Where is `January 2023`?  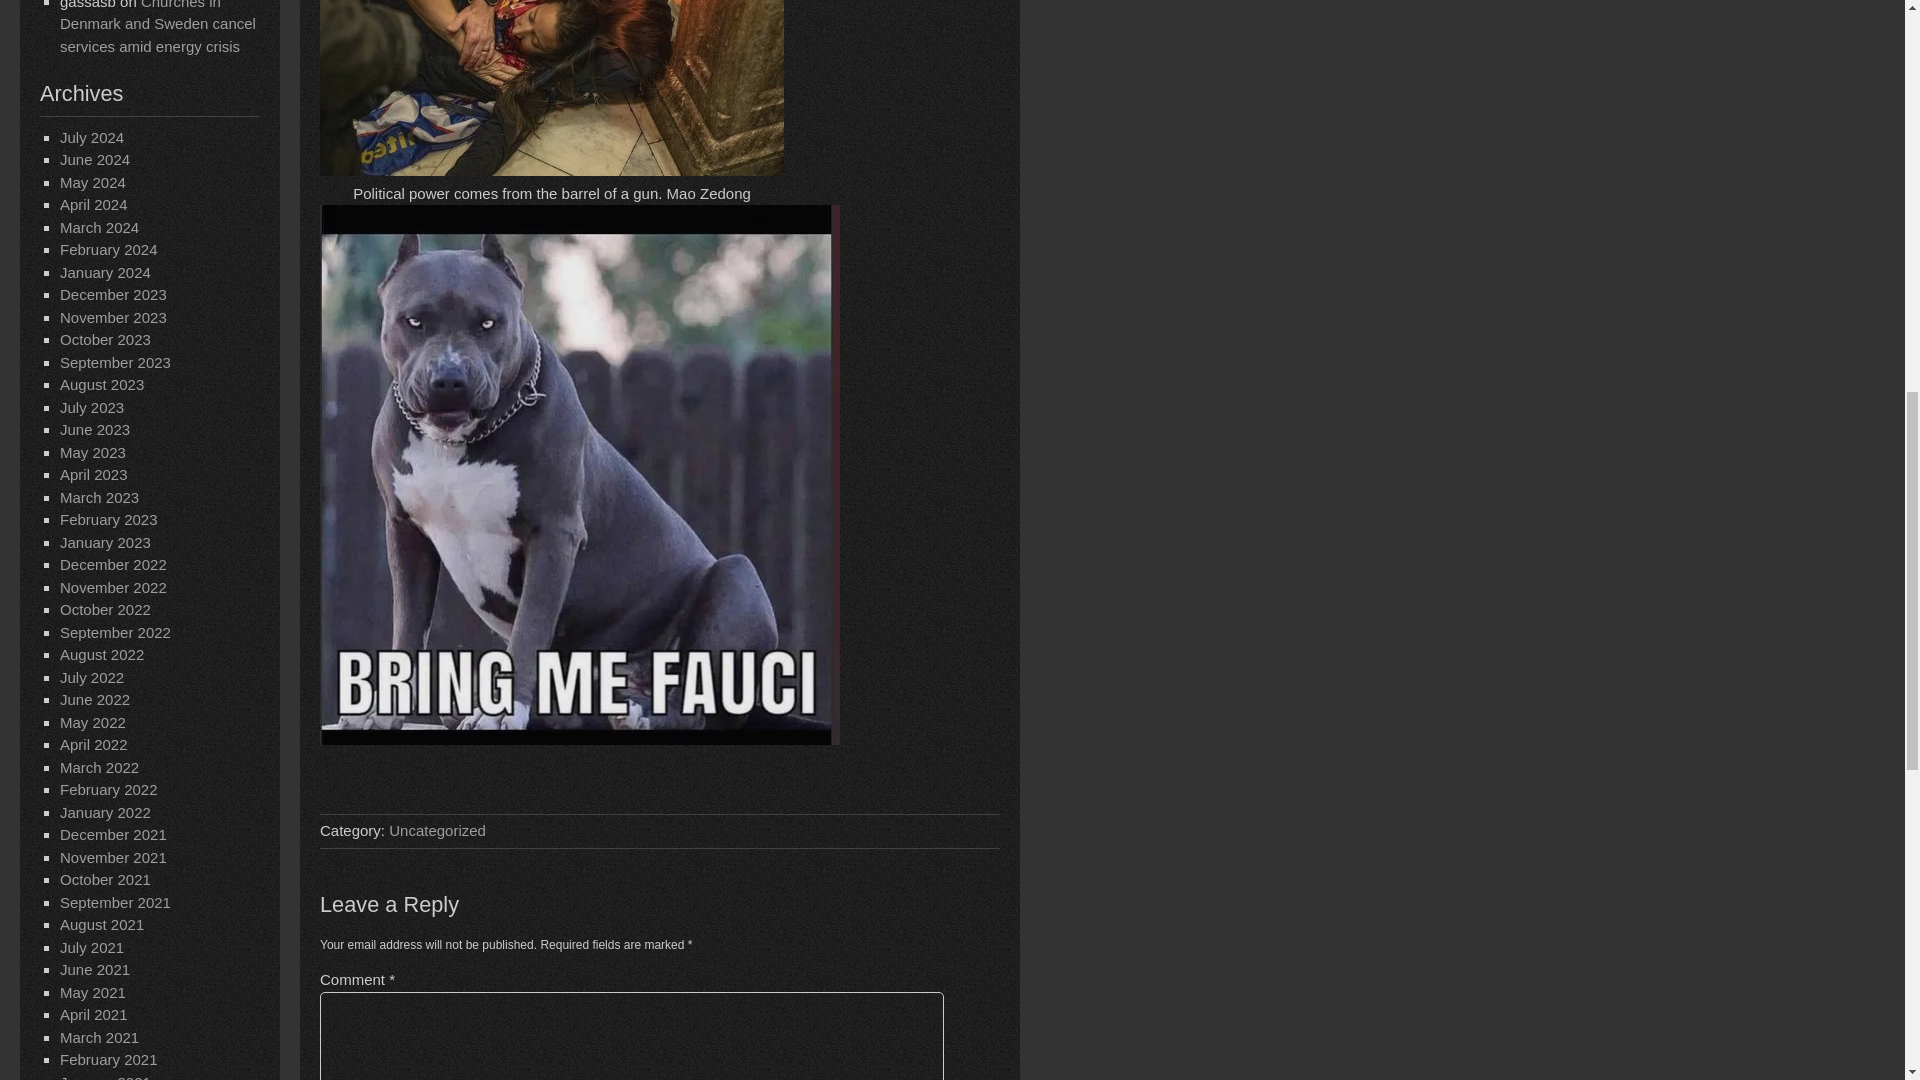 January 2023 is located at coordinates (105, 542).